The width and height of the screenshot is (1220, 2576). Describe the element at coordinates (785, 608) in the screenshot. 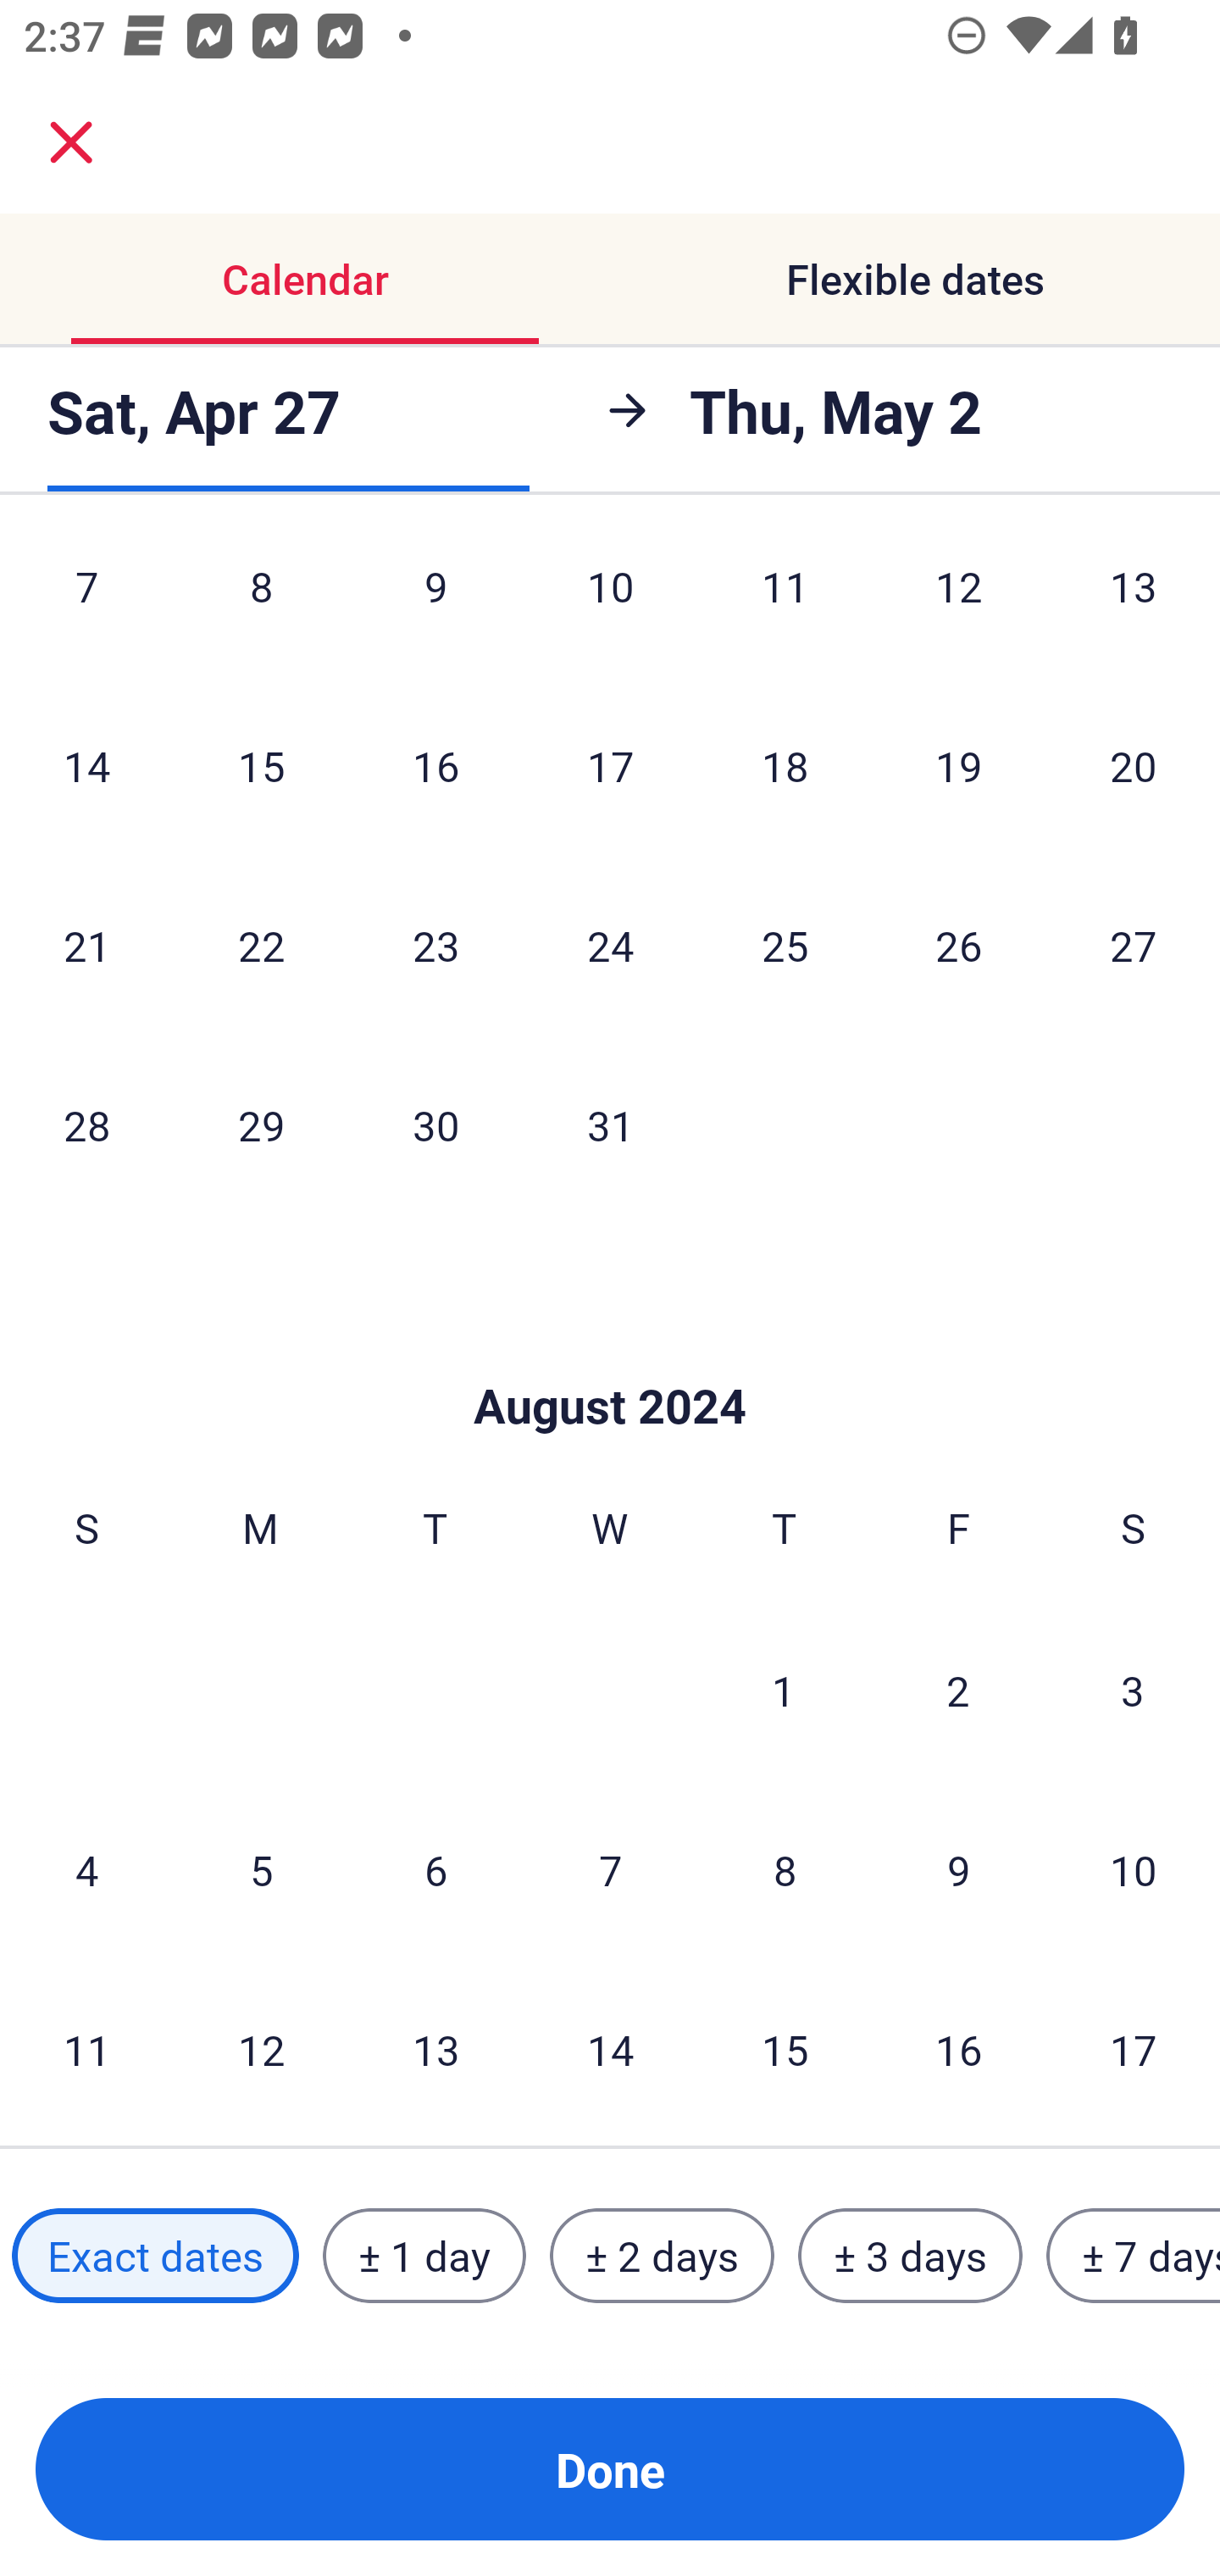

I see `11 Thursday, July 11, 2024` at that location.